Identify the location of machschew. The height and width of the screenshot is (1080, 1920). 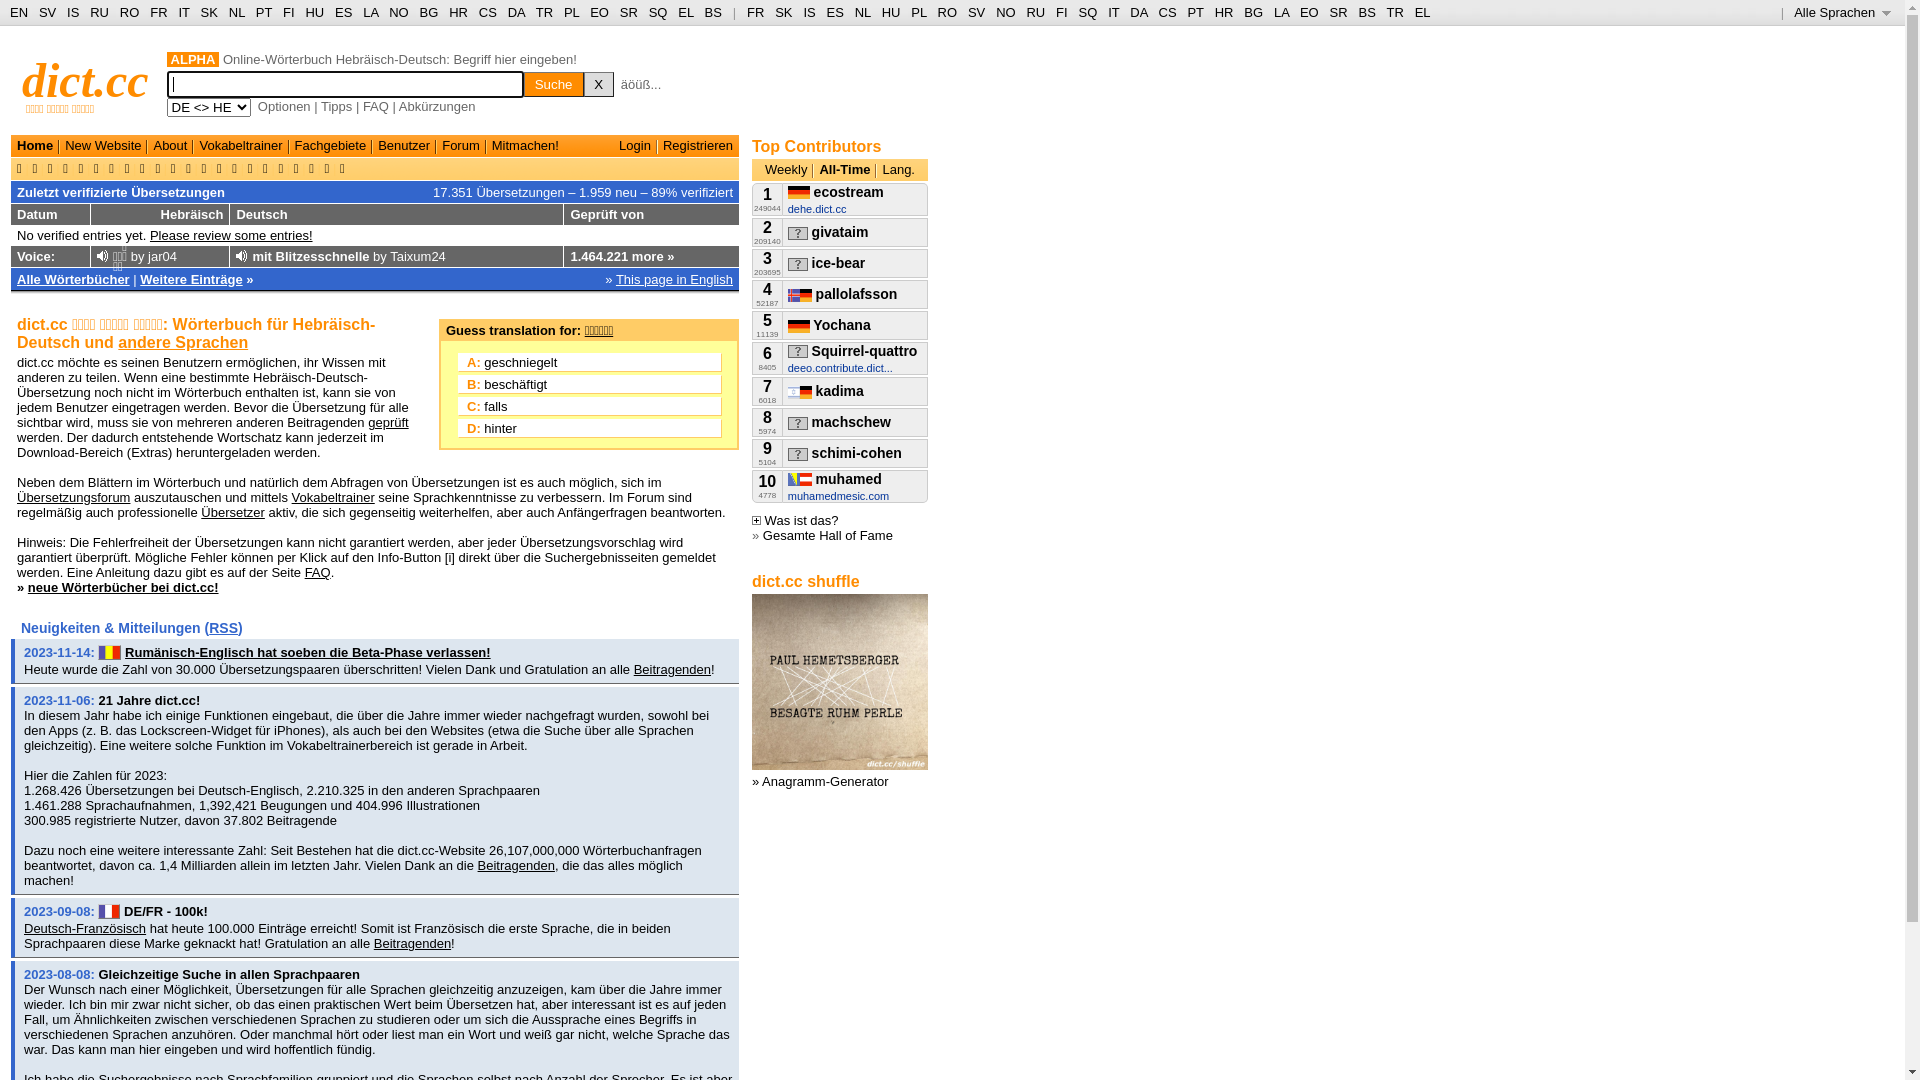
(840, 422).